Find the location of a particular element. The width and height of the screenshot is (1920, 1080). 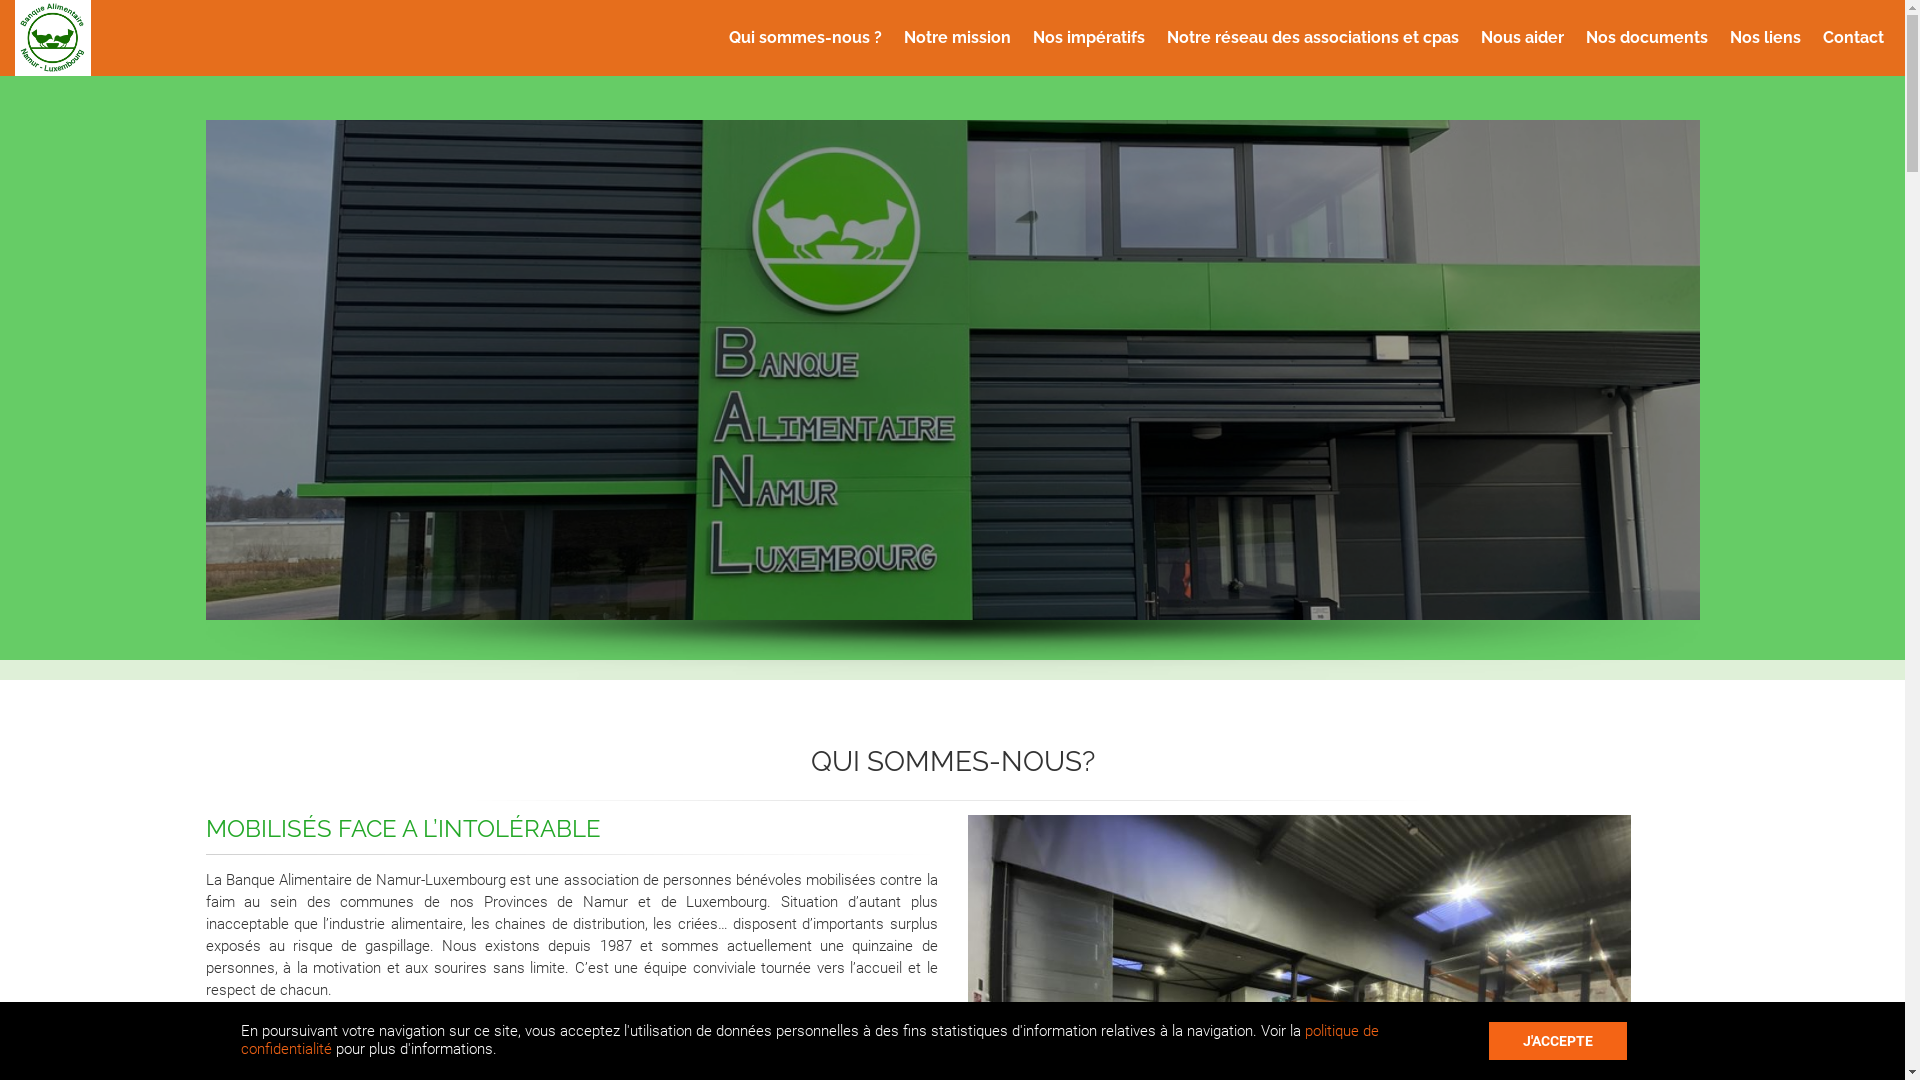

Nos documents is located at coordinates (1647, 38).